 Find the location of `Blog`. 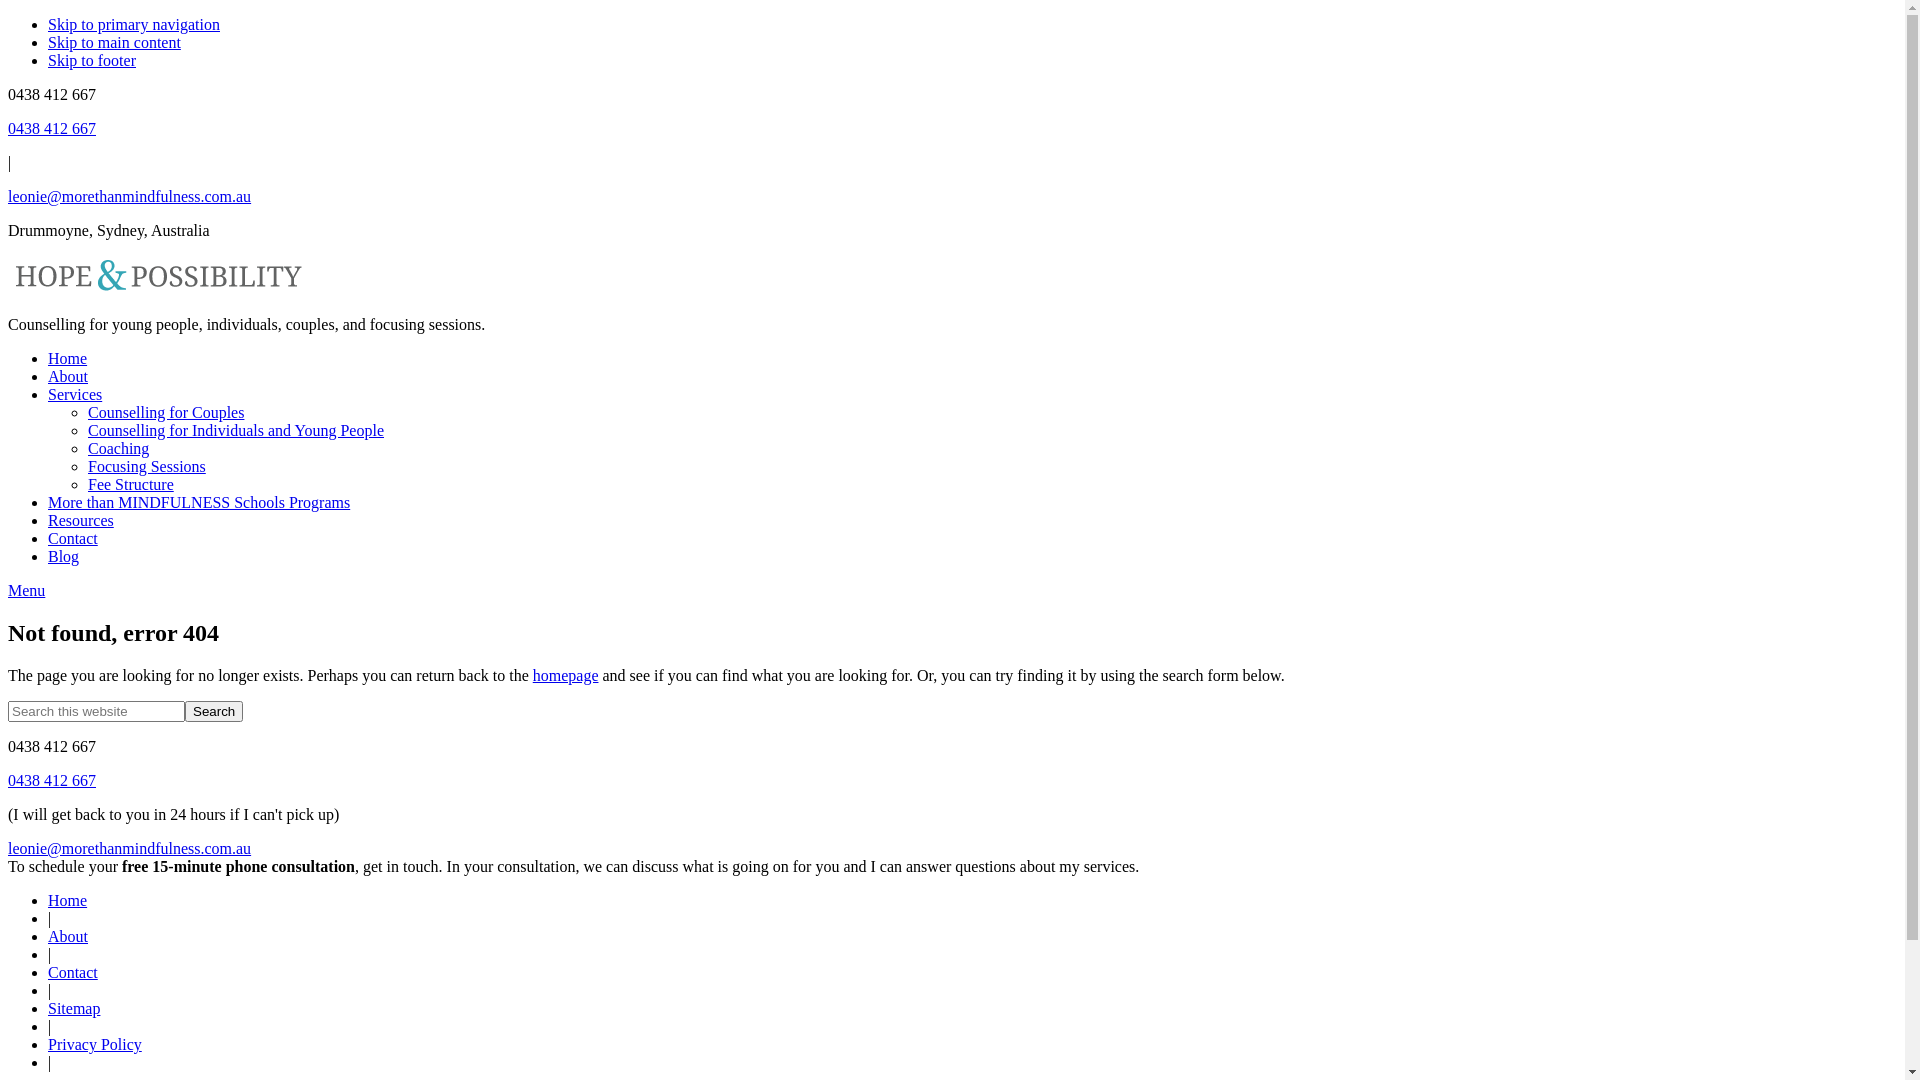

Blog is located at coordinates (64, 556).